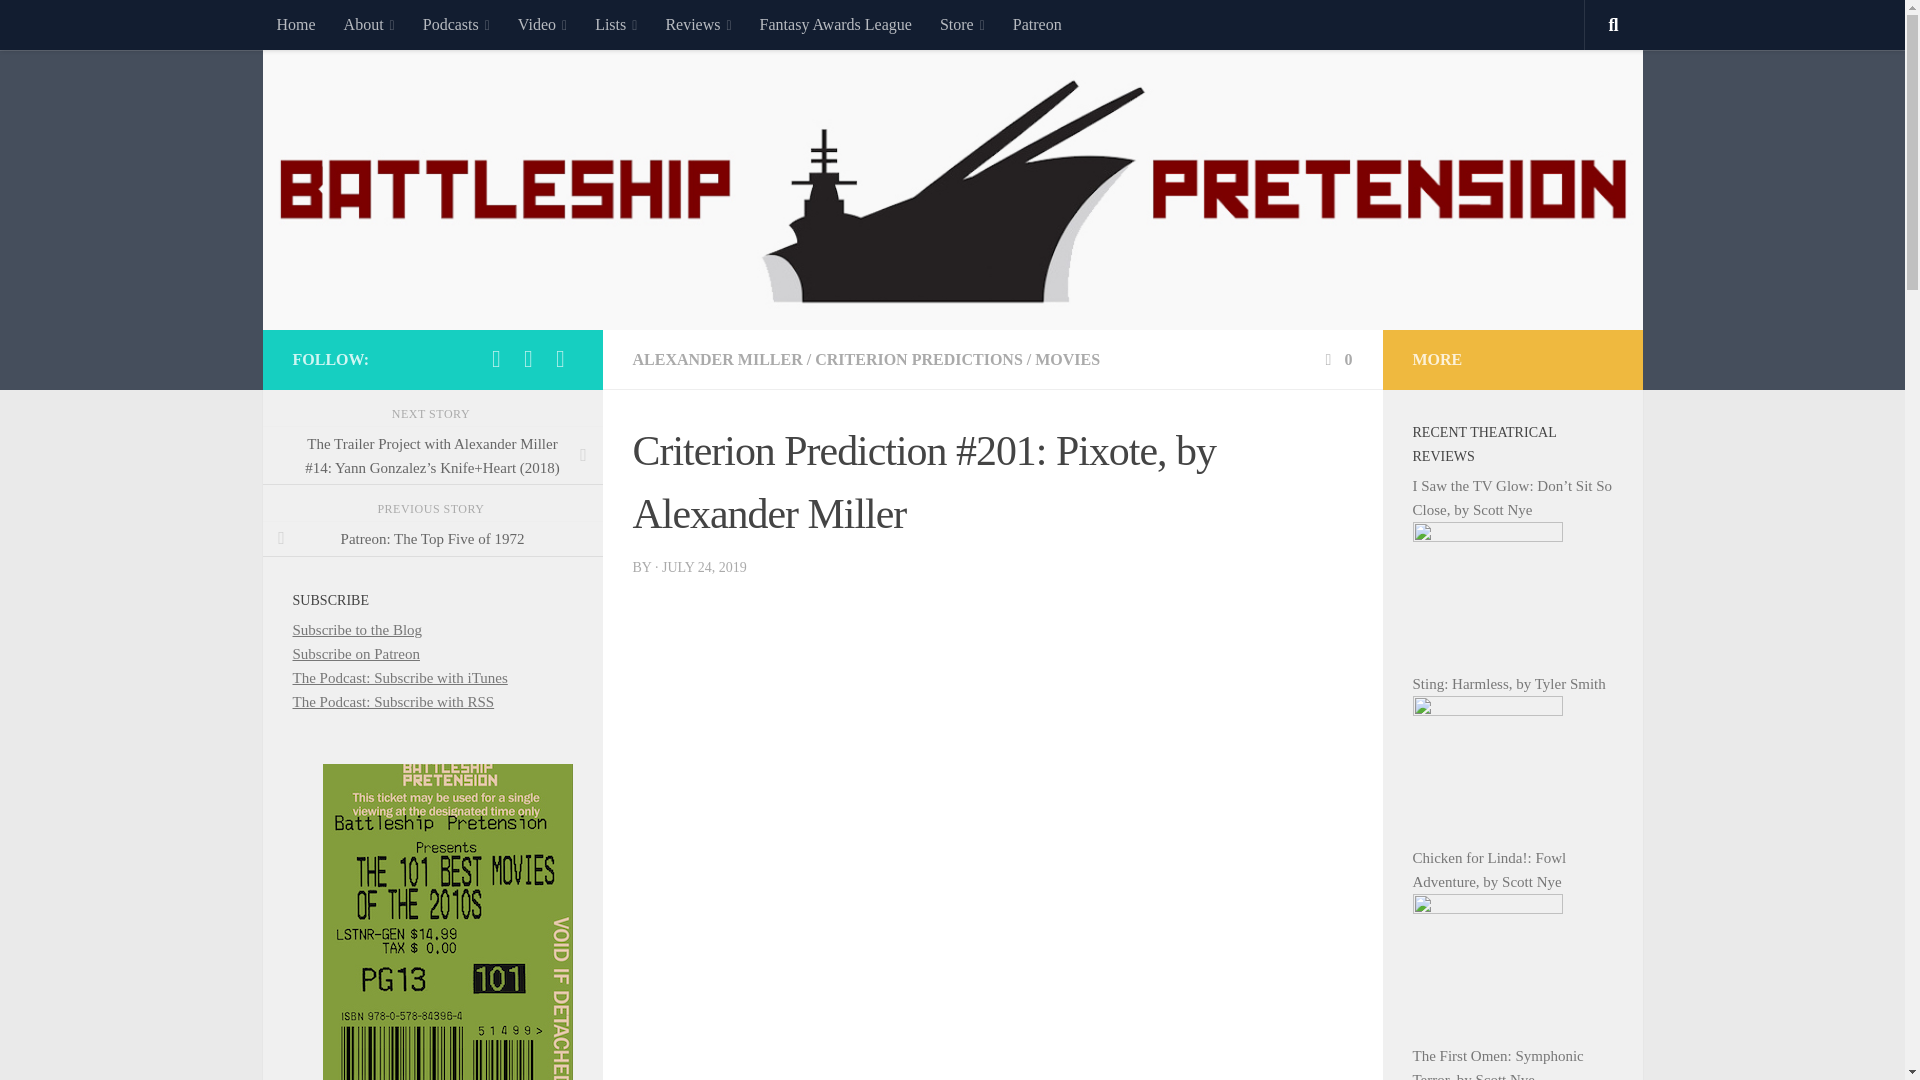 This screenshot has height=1080, width=1920. I want to click on Fantasy Awards League, so click(836, 24).